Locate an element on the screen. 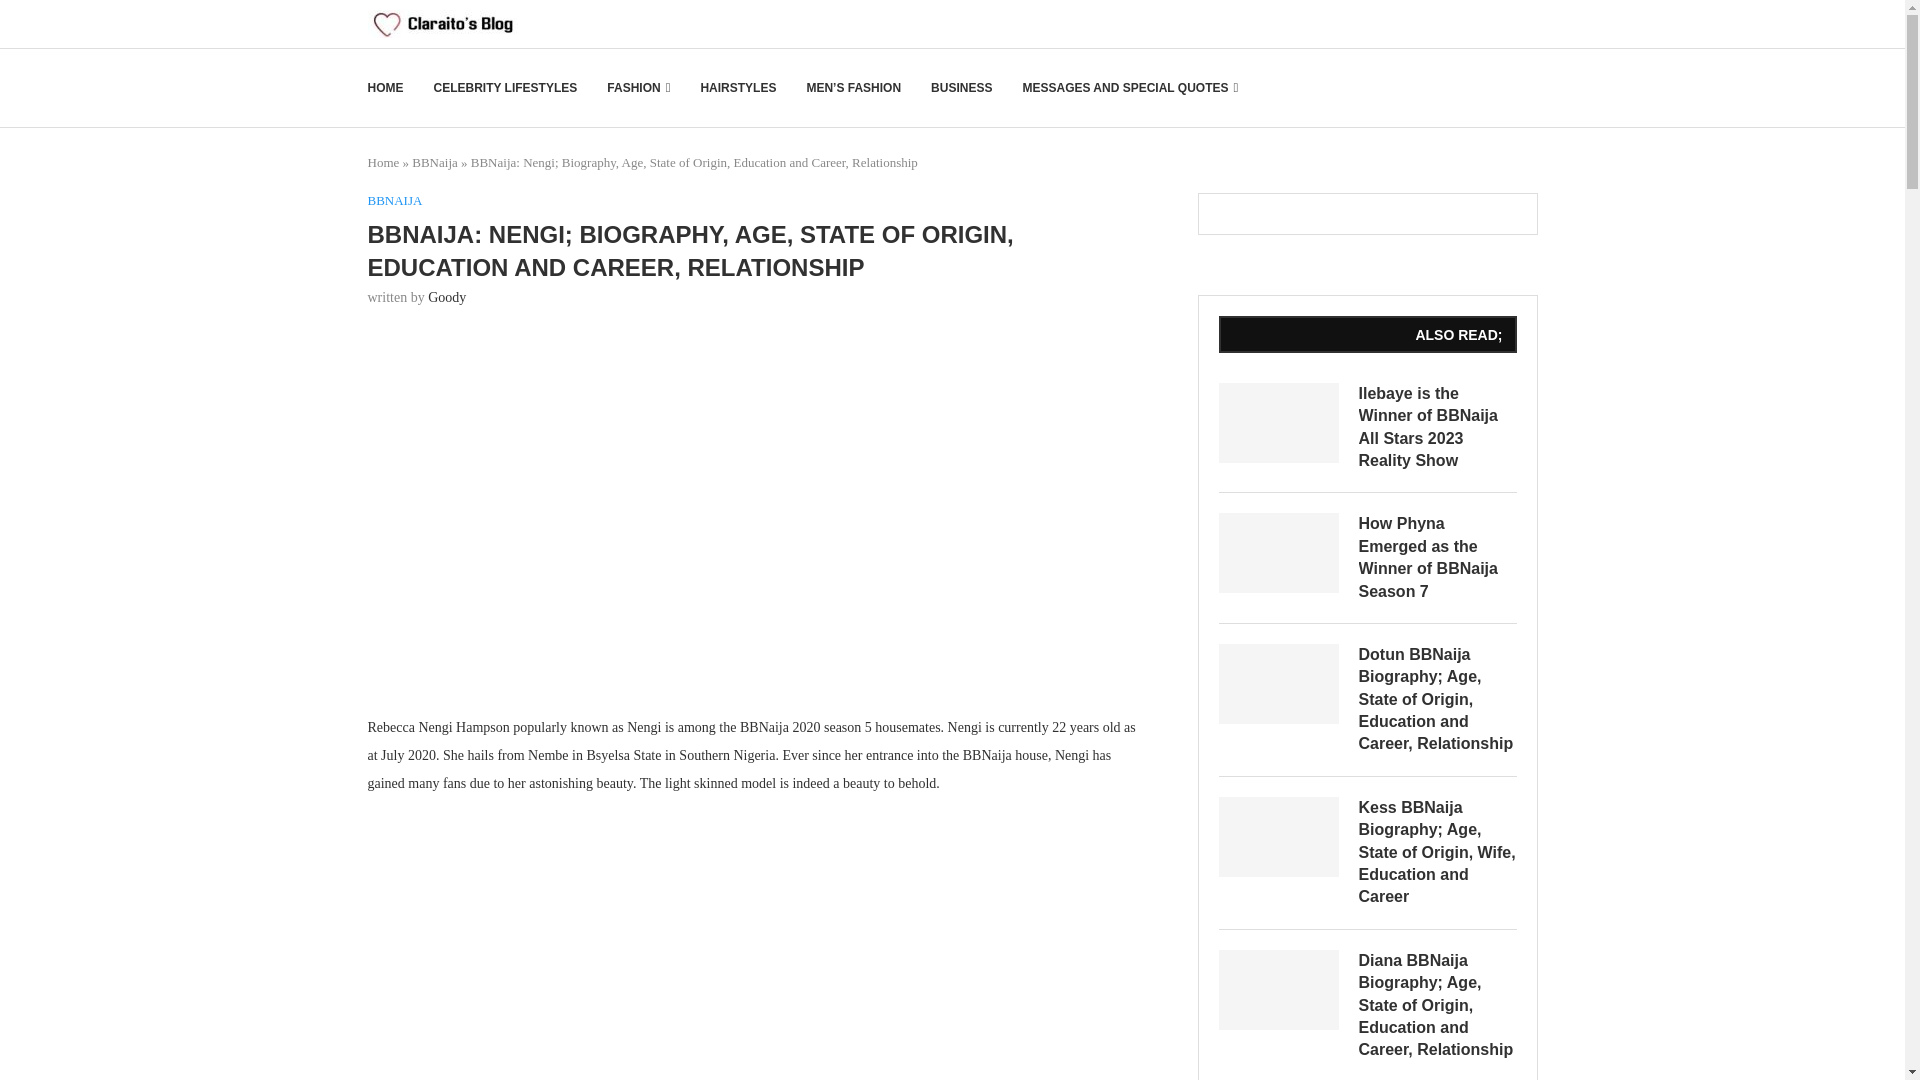 The width and height of the screenshot is (1920, 1080). CELEBRITY LIFESTYLES is located at coordinates (505, 88).